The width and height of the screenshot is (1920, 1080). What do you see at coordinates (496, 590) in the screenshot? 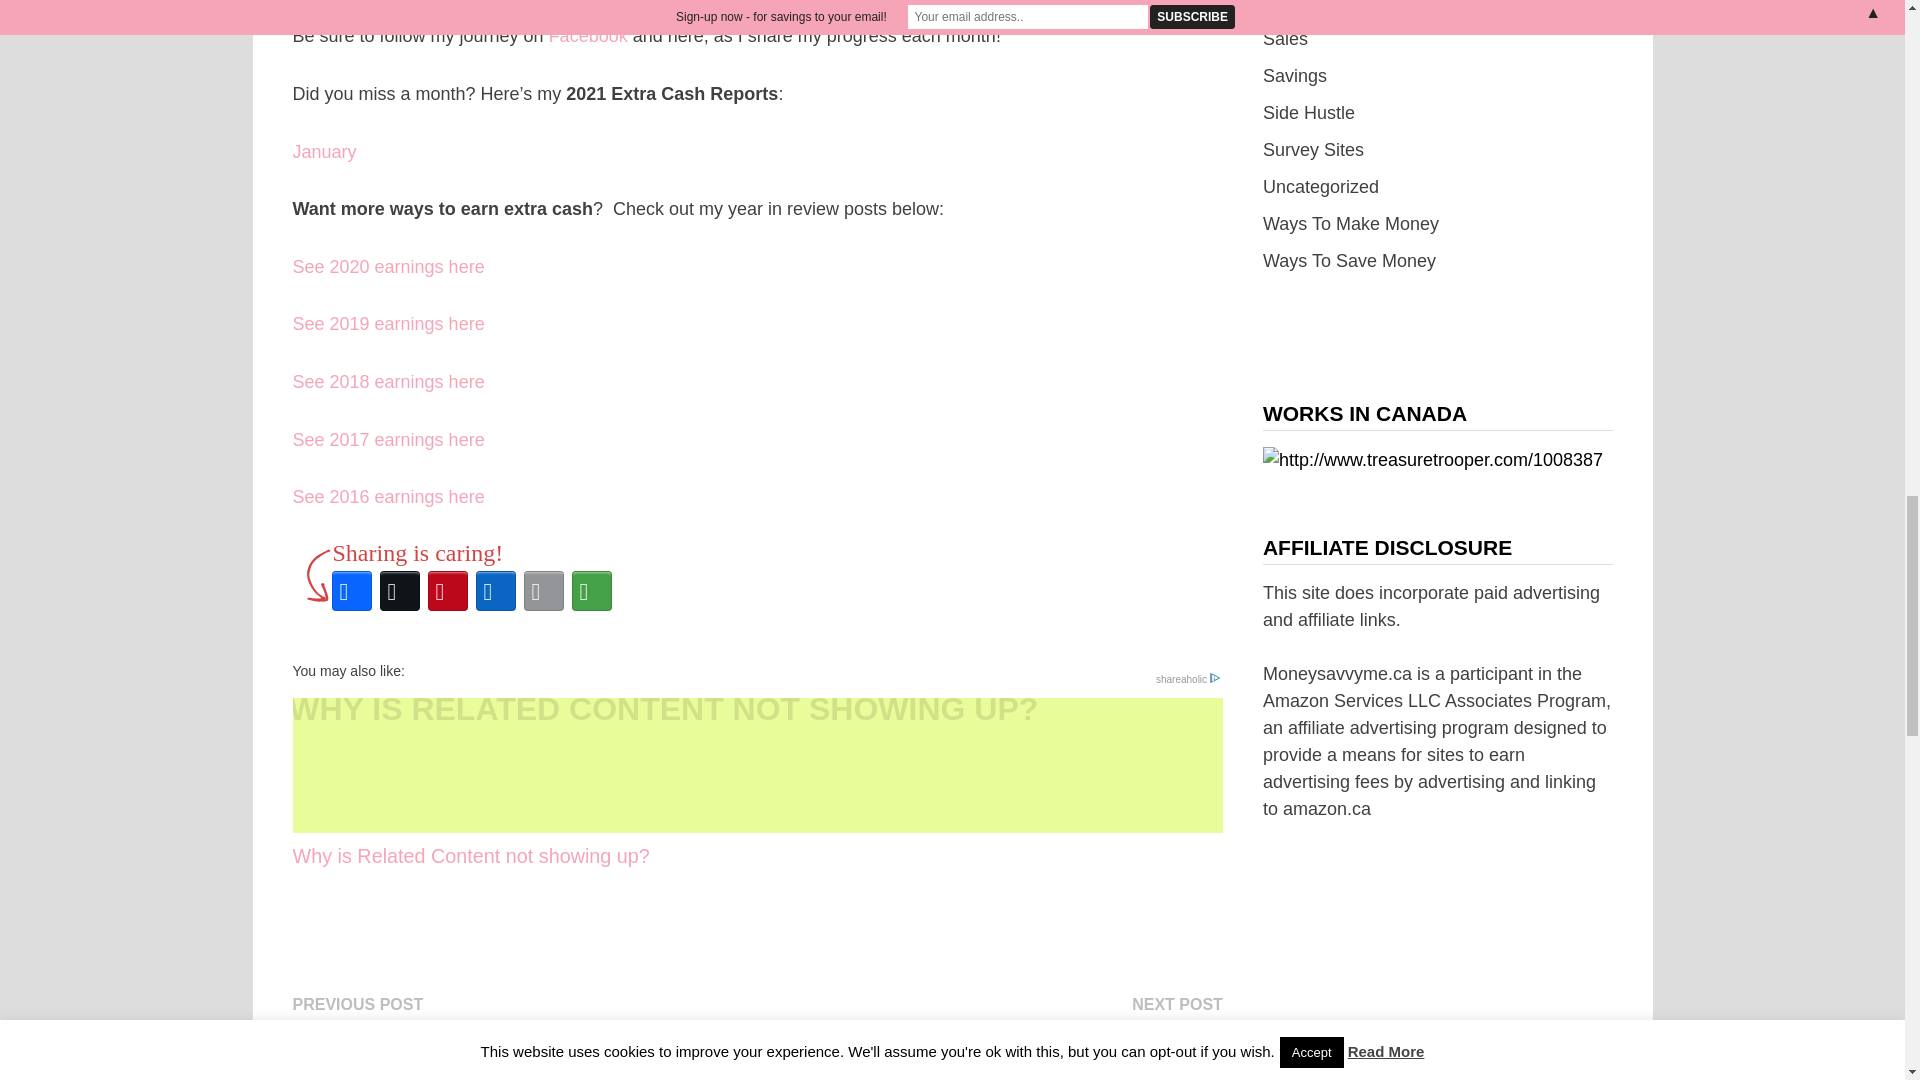
I see `LinkedIn` at bounding box center [496, 590].